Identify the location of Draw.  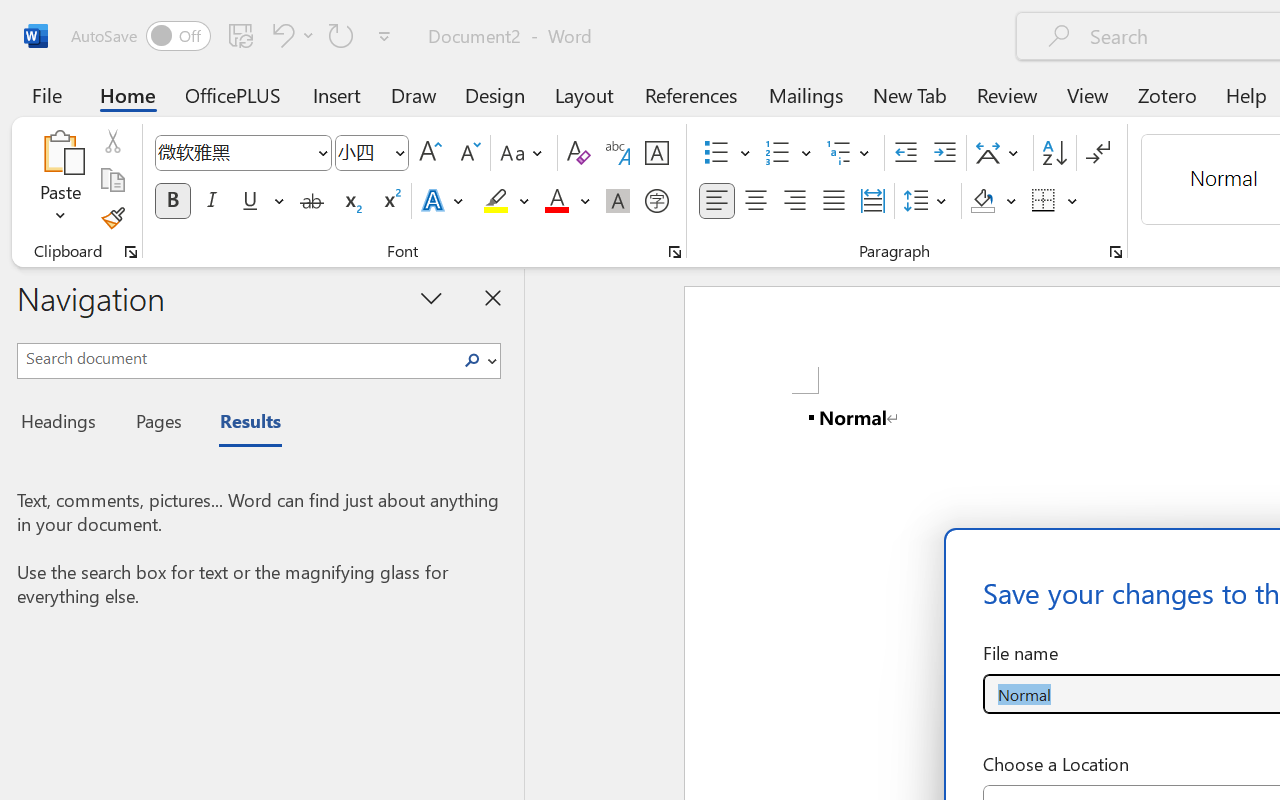
(414, 94).